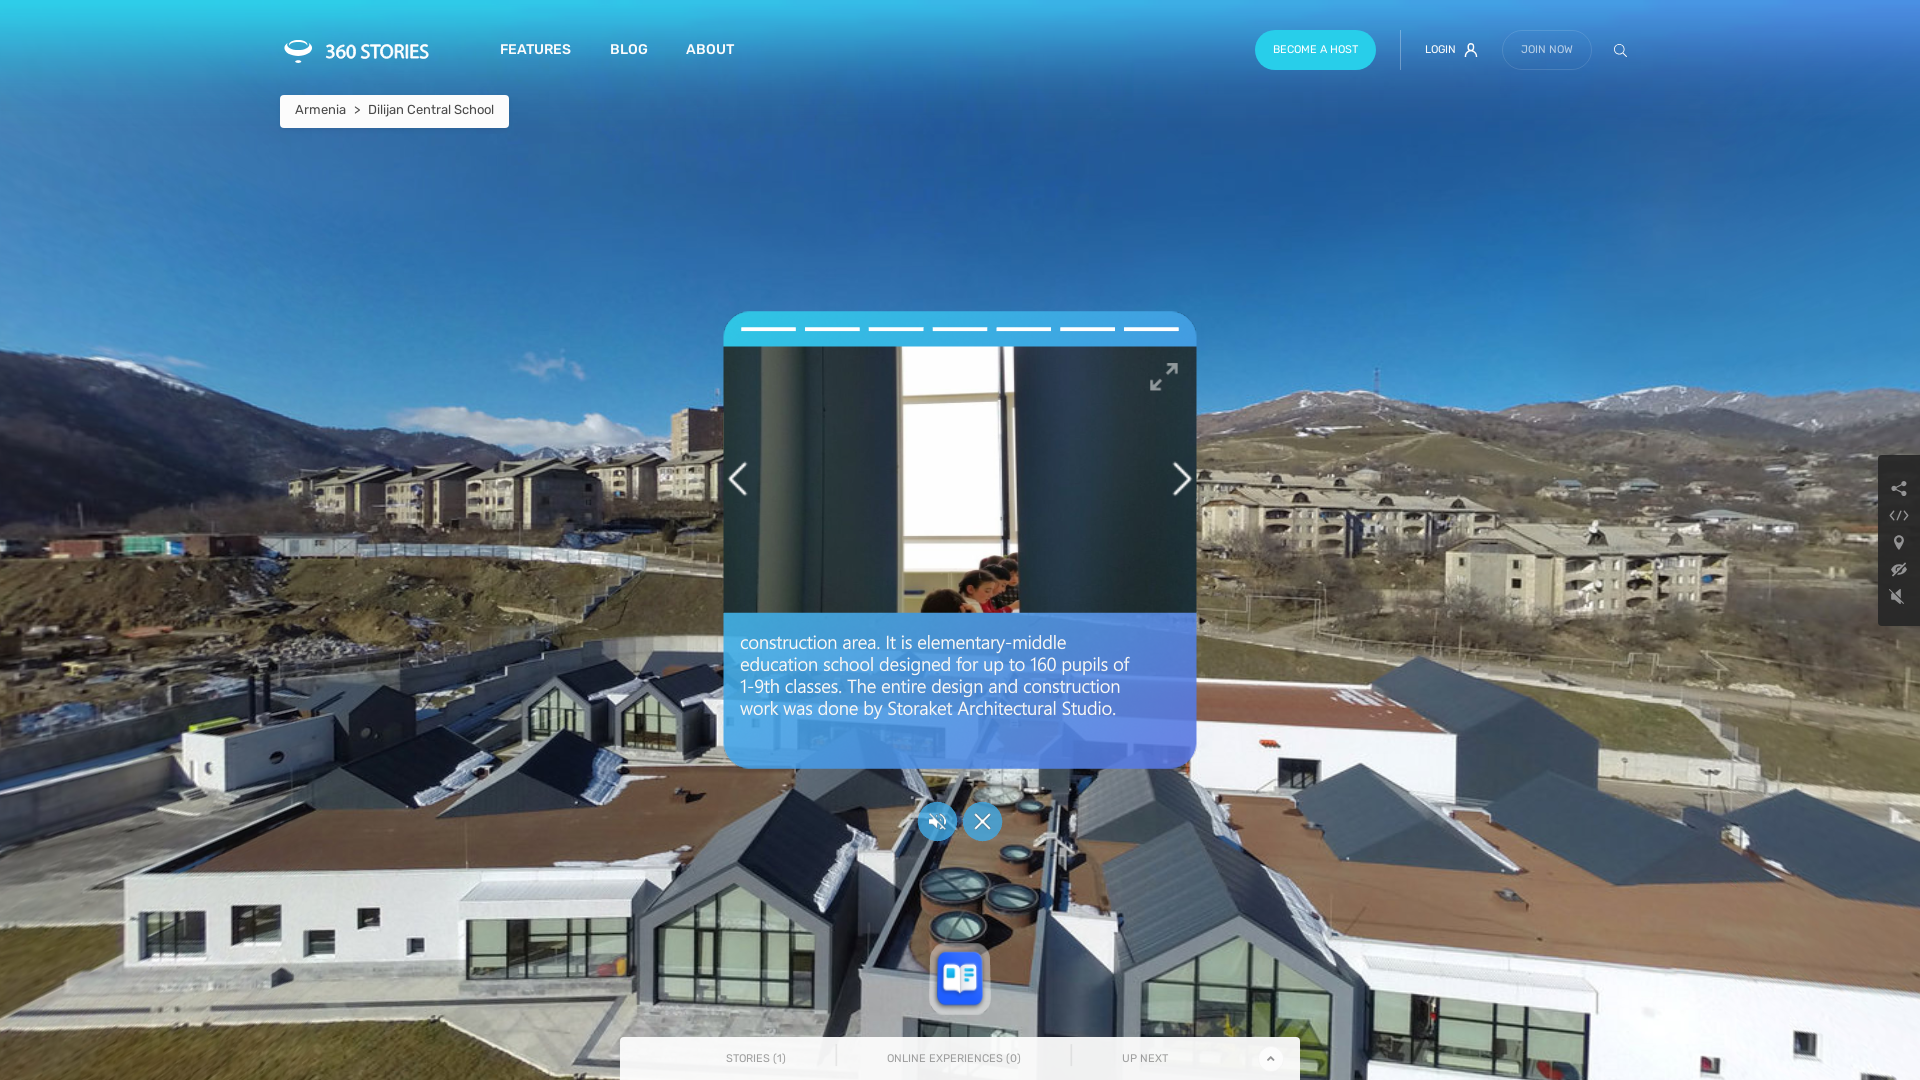 The image size is (1920, 1080). I want to click on JOIN NOW, so click(1547, 50).